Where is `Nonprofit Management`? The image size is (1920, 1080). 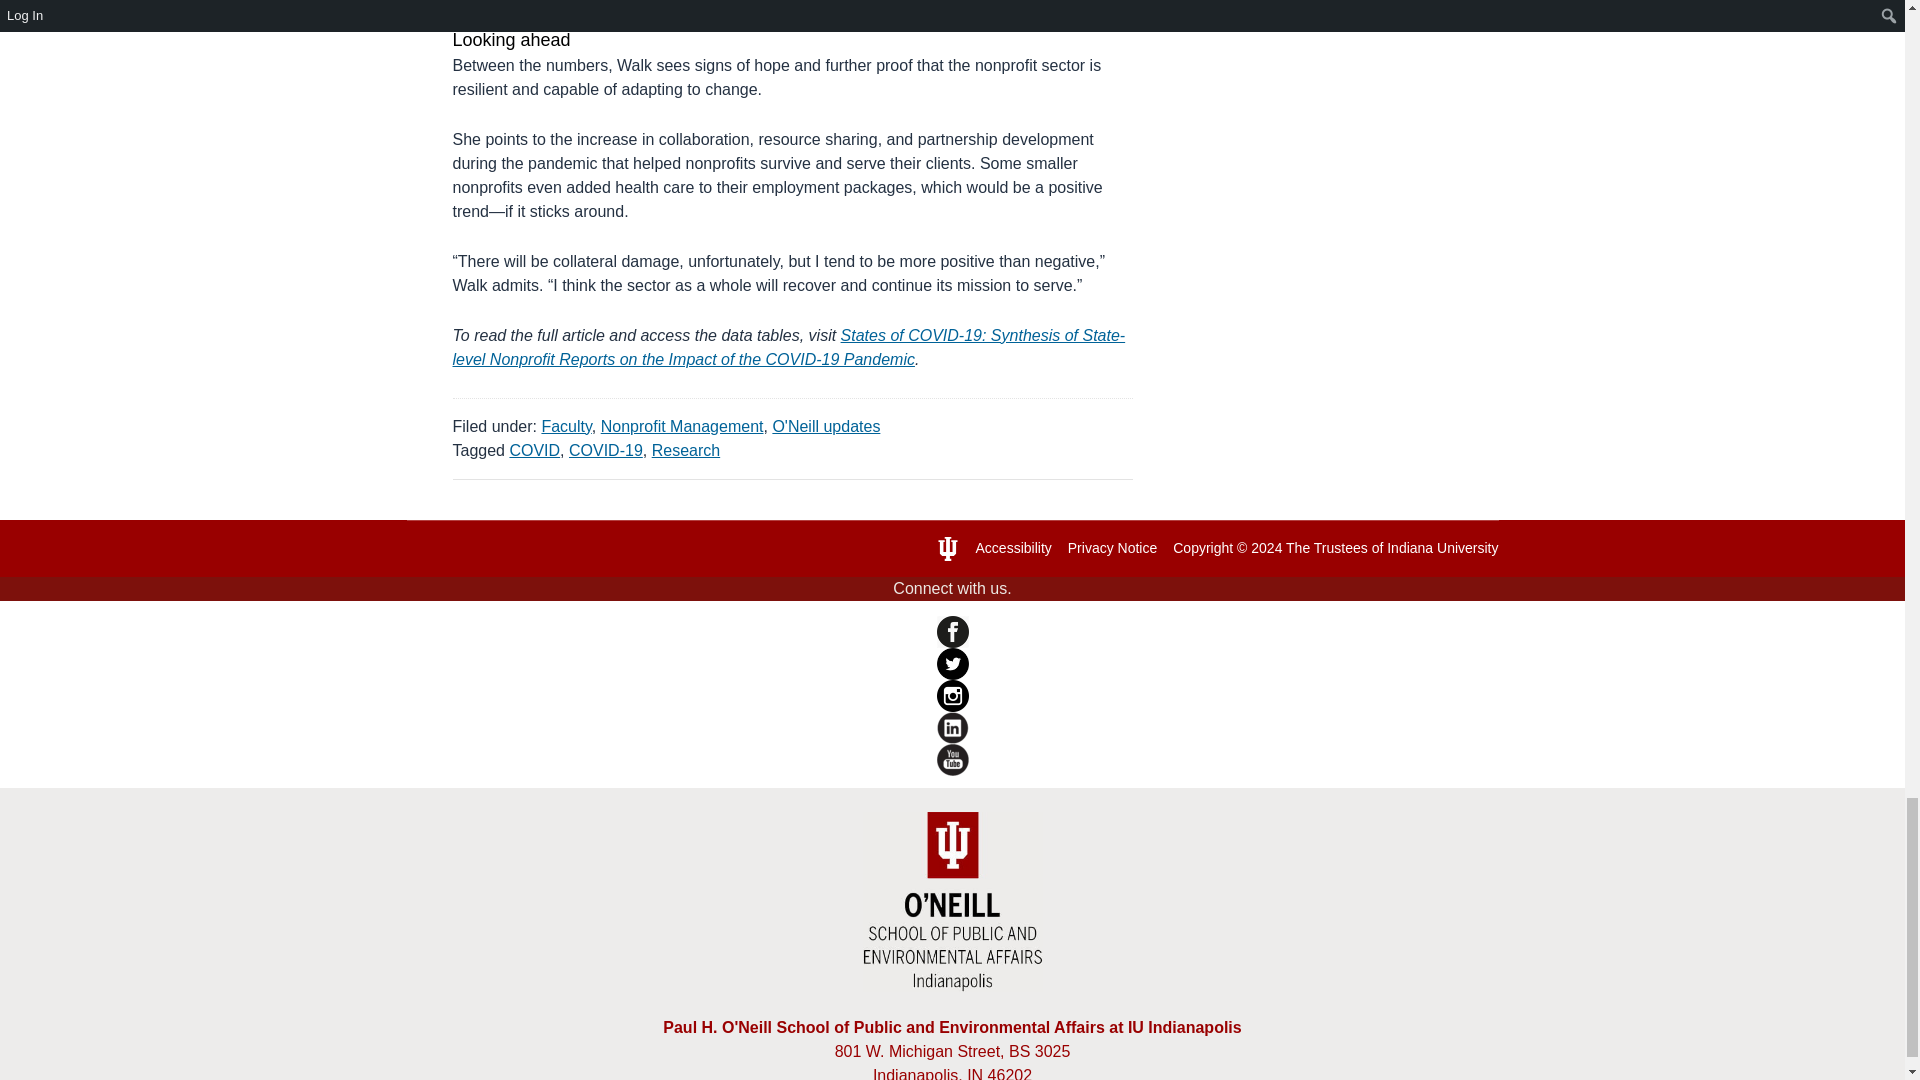
Nonprofit Management is located at coordinates (682, 426).